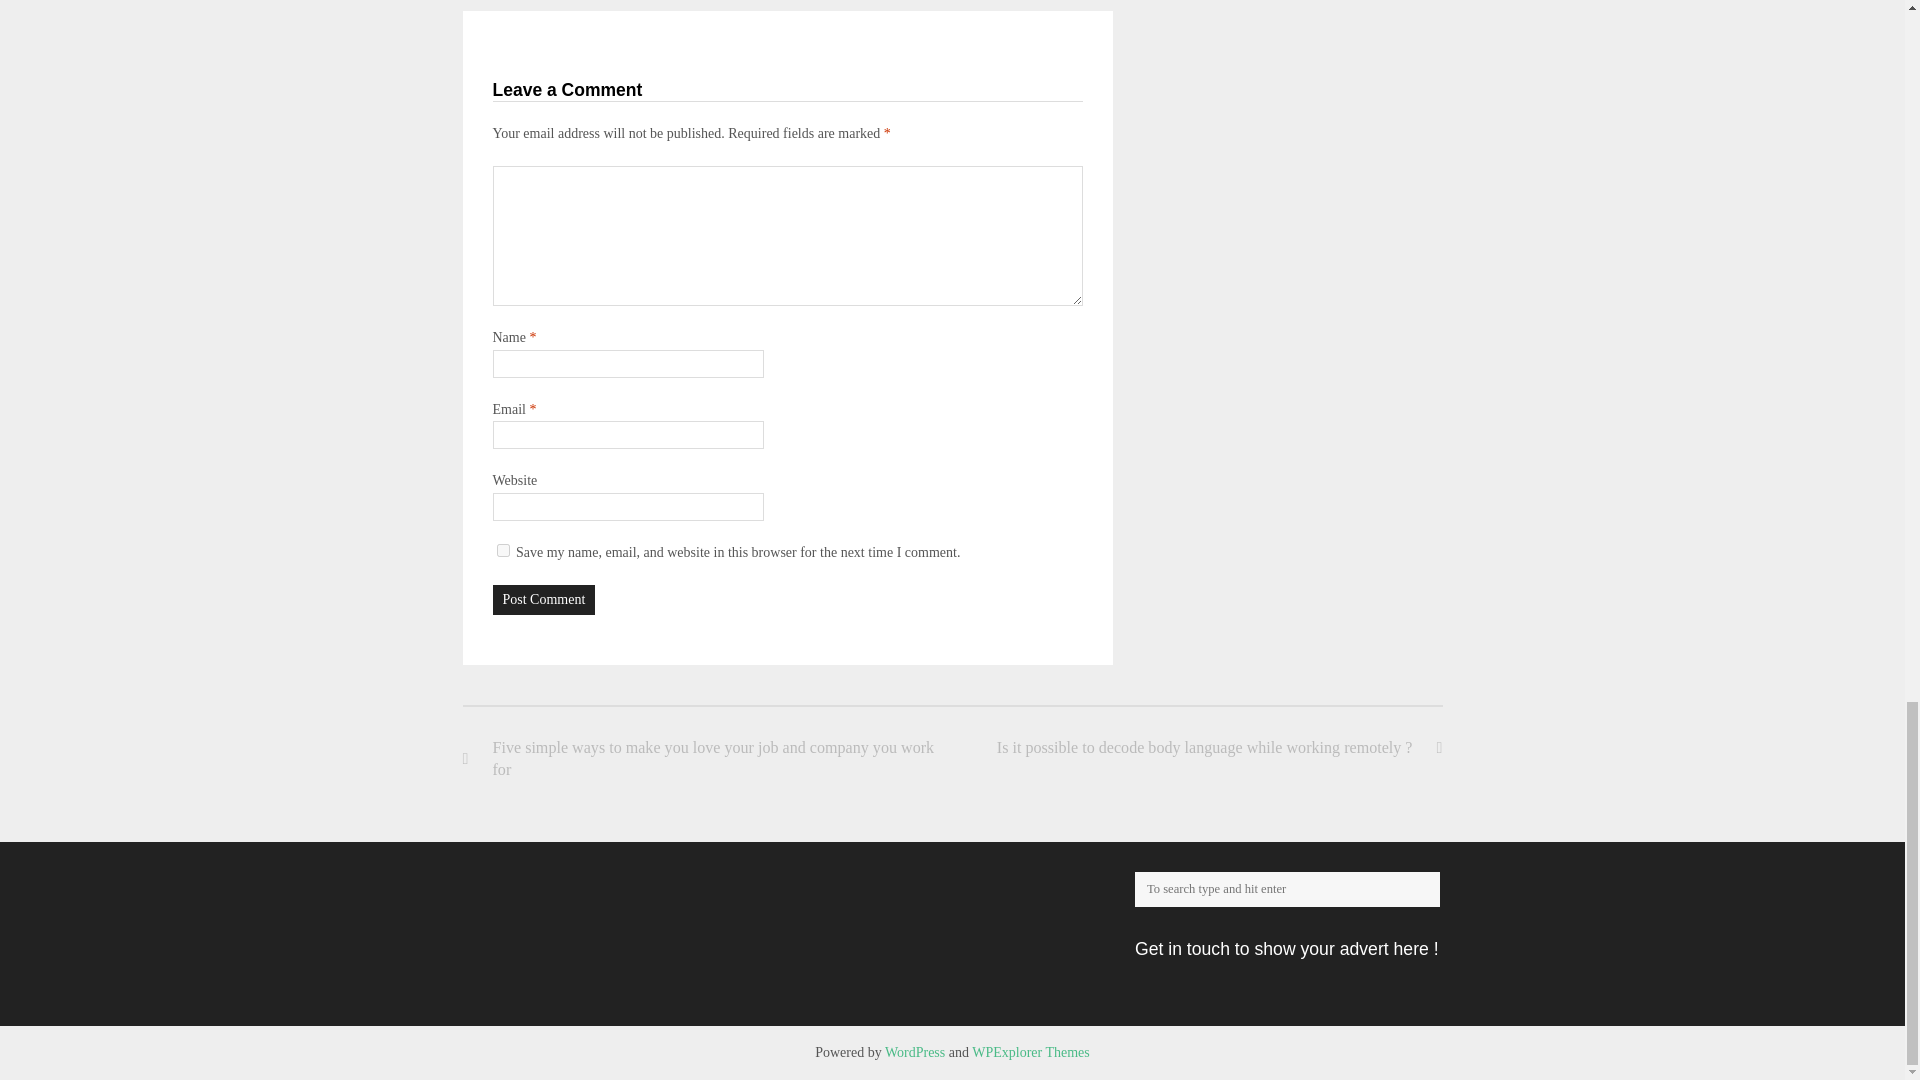  I want to click on WordPress, so click(914, 1052).